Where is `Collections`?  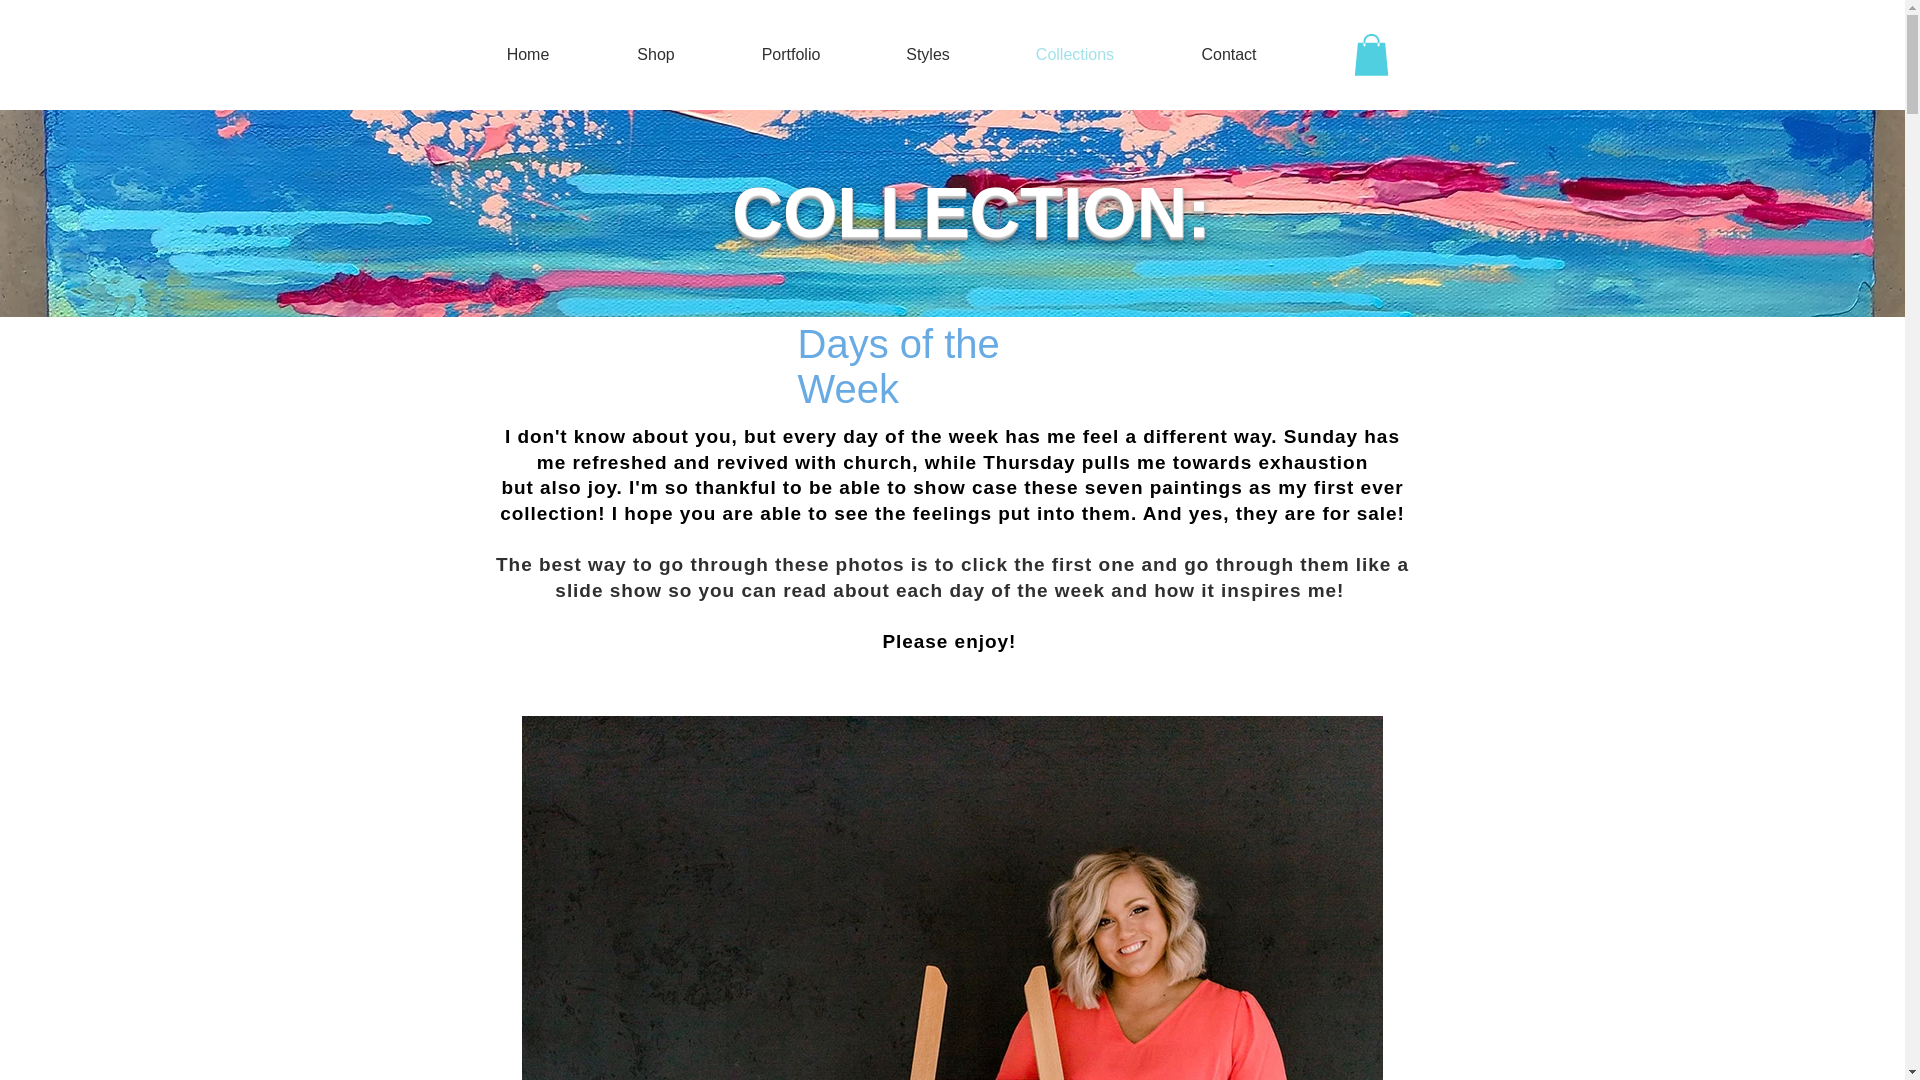 Collections is located at coordinates (1074, 54).